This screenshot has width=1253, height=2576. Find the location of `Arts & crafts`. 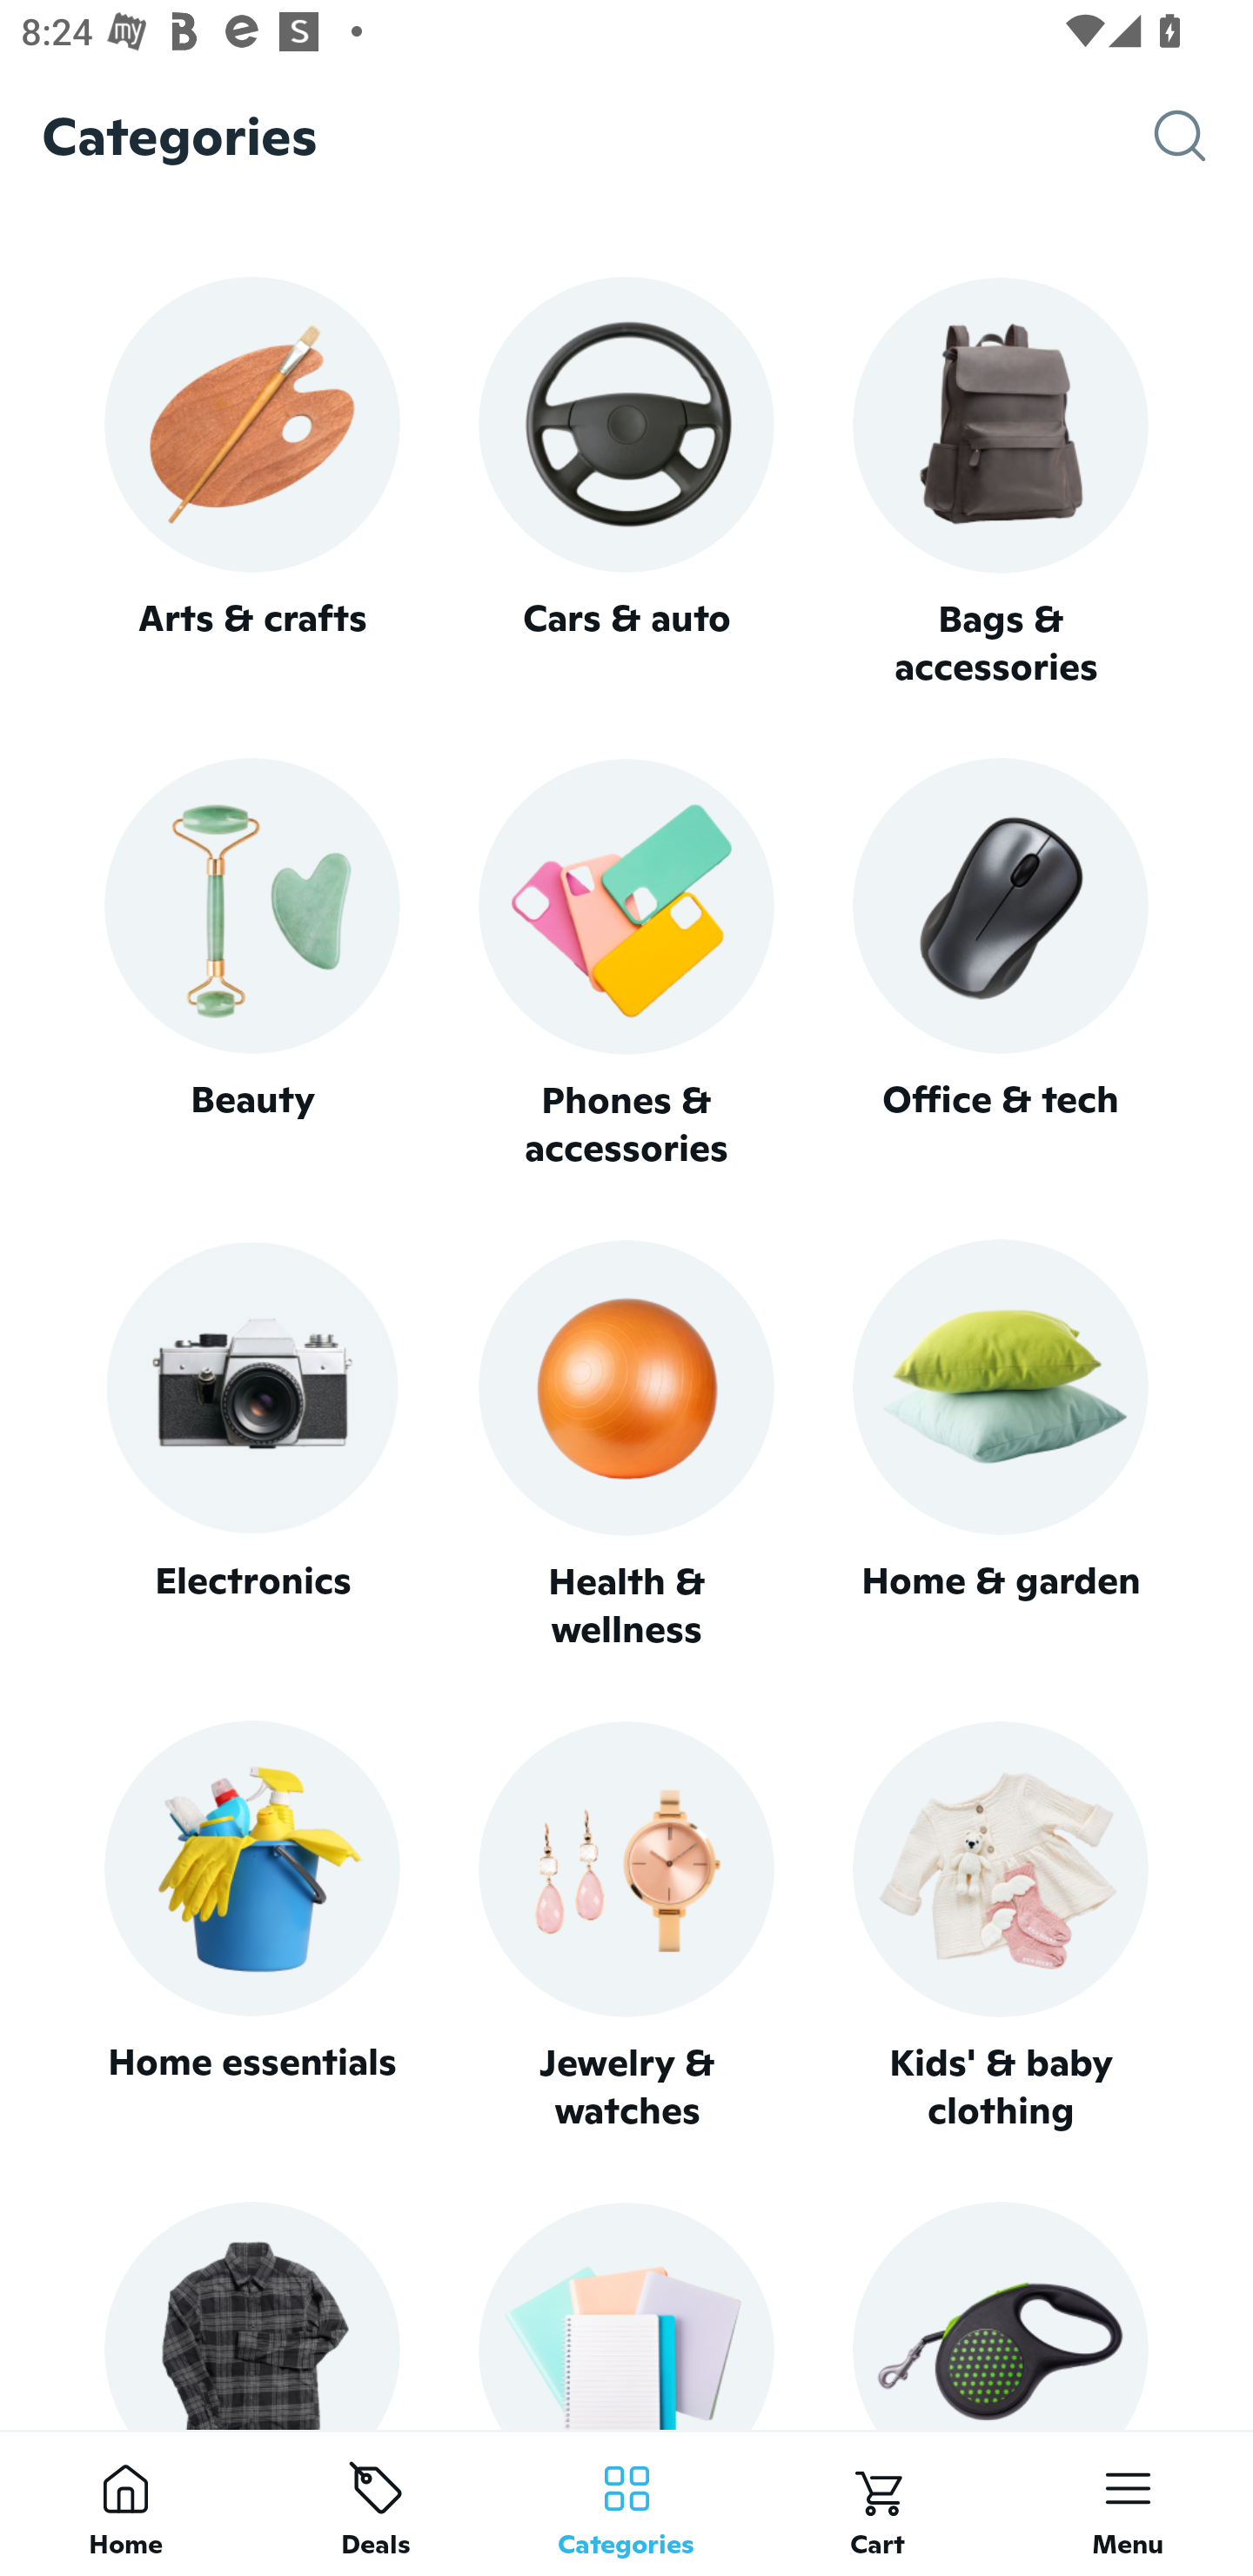

Arts & crafts is located at coordinates (251, 482).